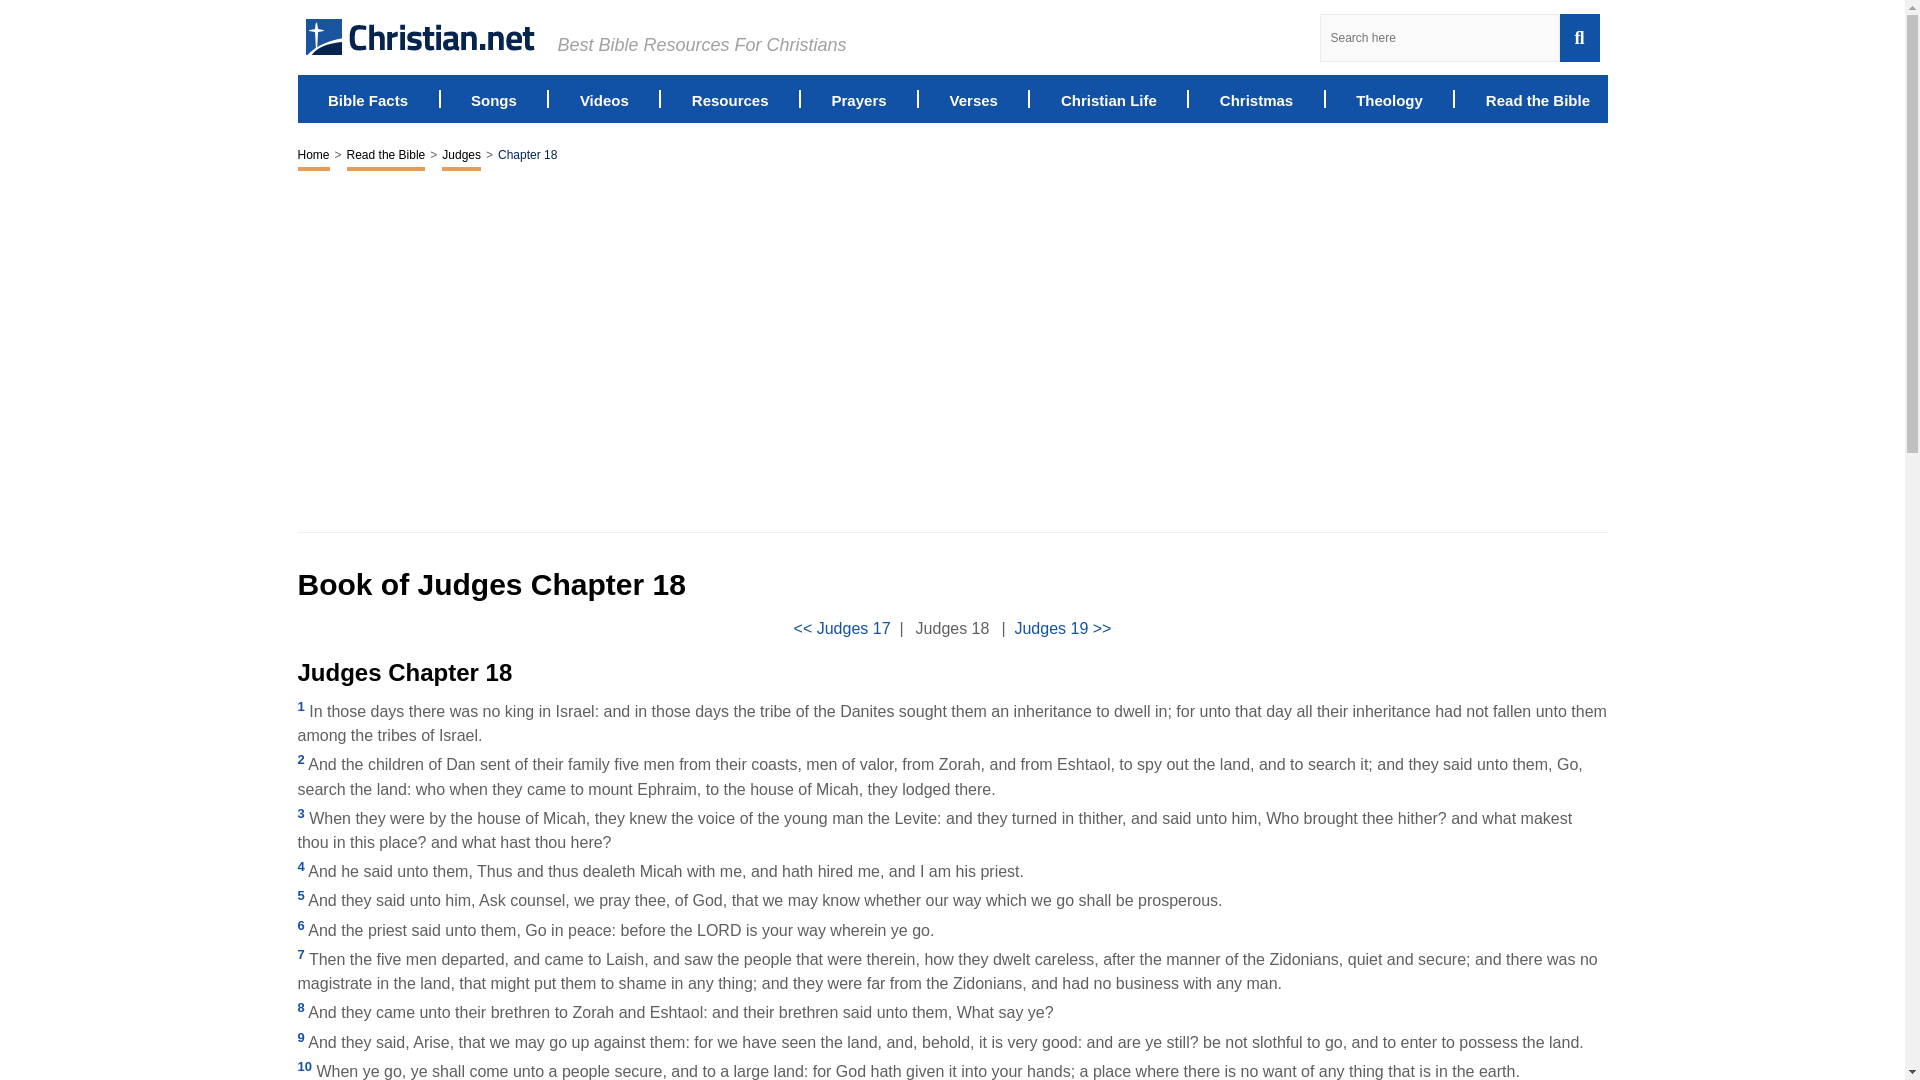  Describe the element at coordinates (1256, 98) in the screenshot. I see `Christmas` at that location.